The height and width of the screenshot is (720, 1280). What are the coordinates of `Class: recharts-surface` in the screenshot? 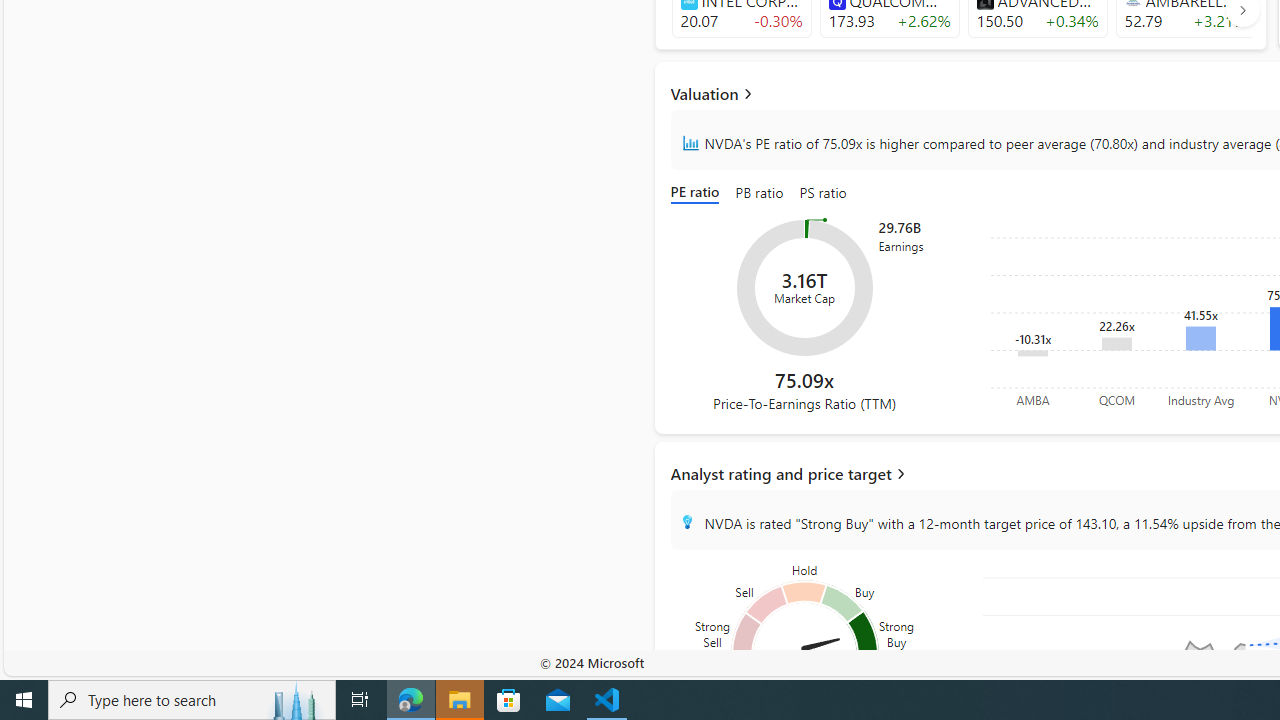 It's located at (804, 288).